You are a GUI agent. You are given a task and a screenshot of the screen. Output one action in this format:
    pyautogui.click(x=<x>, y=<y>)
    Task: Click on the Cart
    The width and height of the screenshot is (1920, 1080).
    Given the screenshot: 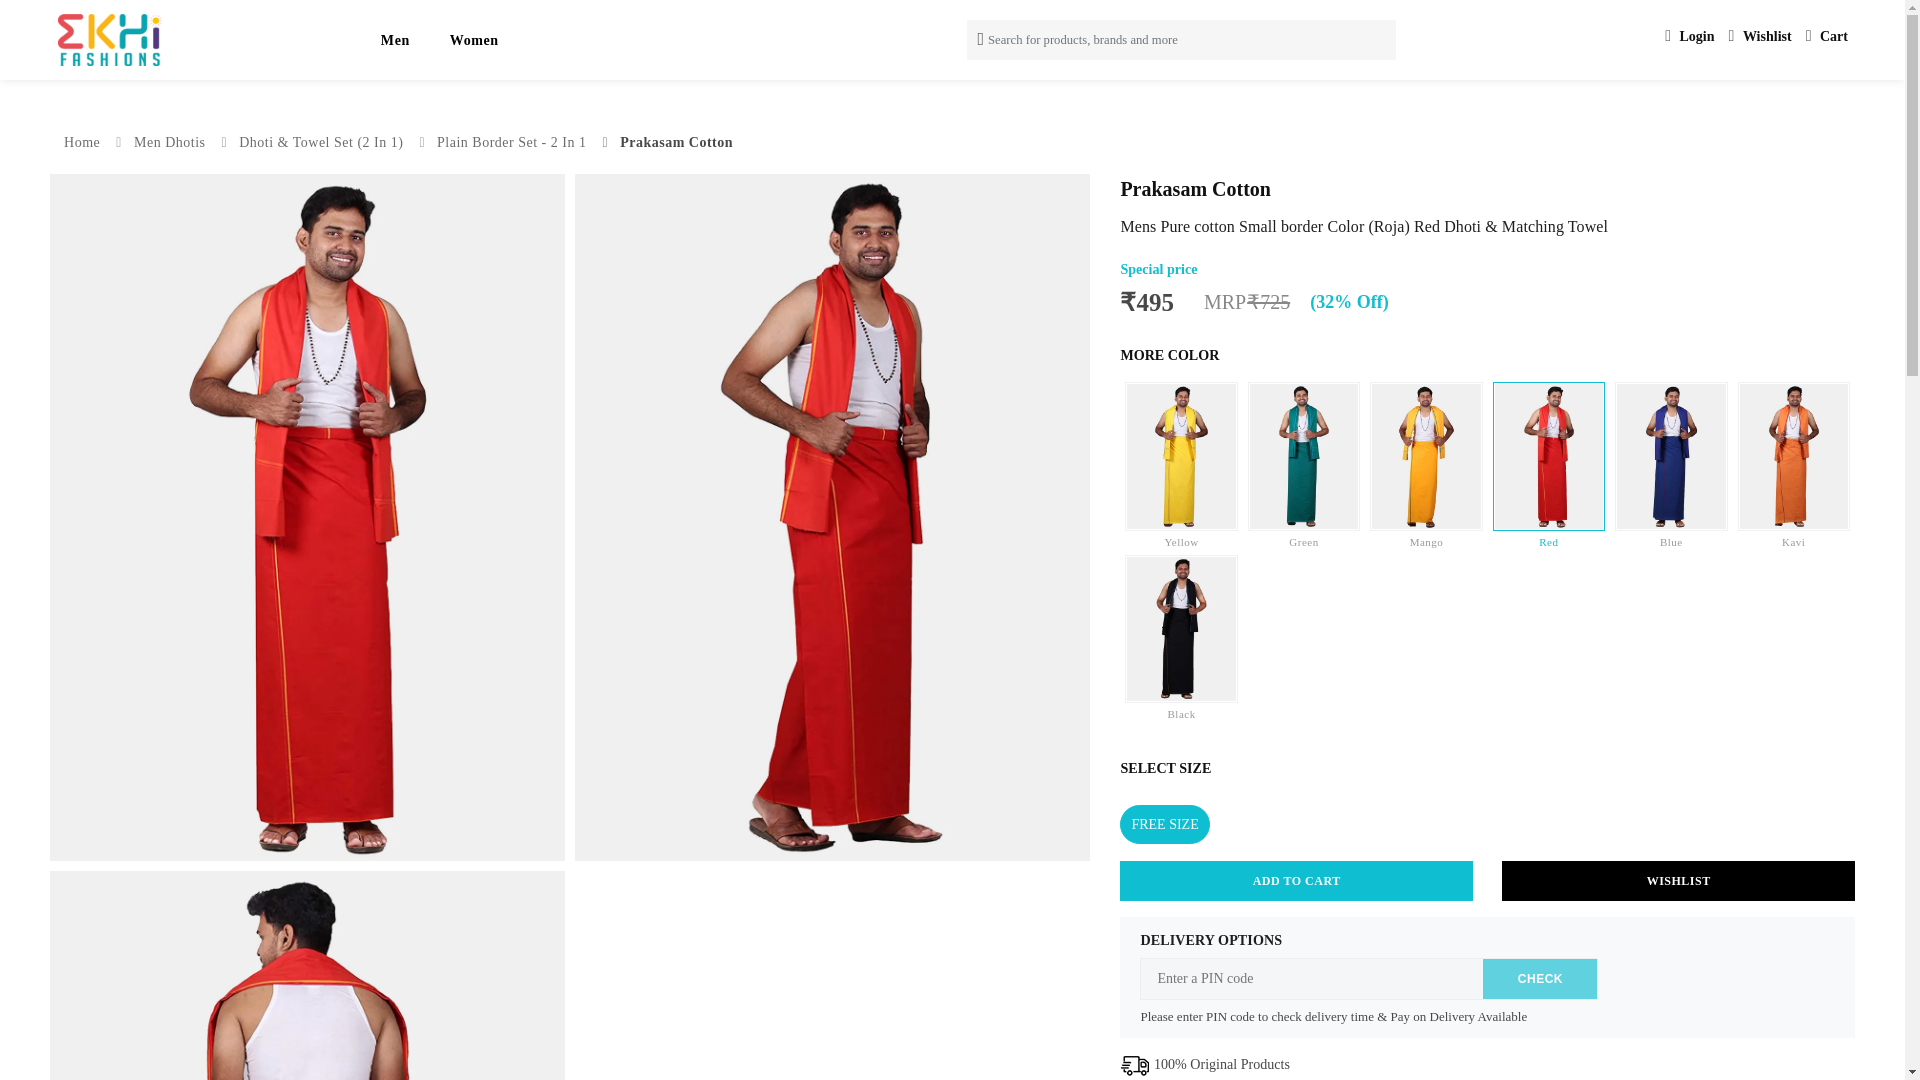 What is the action you would take?
    pyautogui.click(x=1826, y=36)
    